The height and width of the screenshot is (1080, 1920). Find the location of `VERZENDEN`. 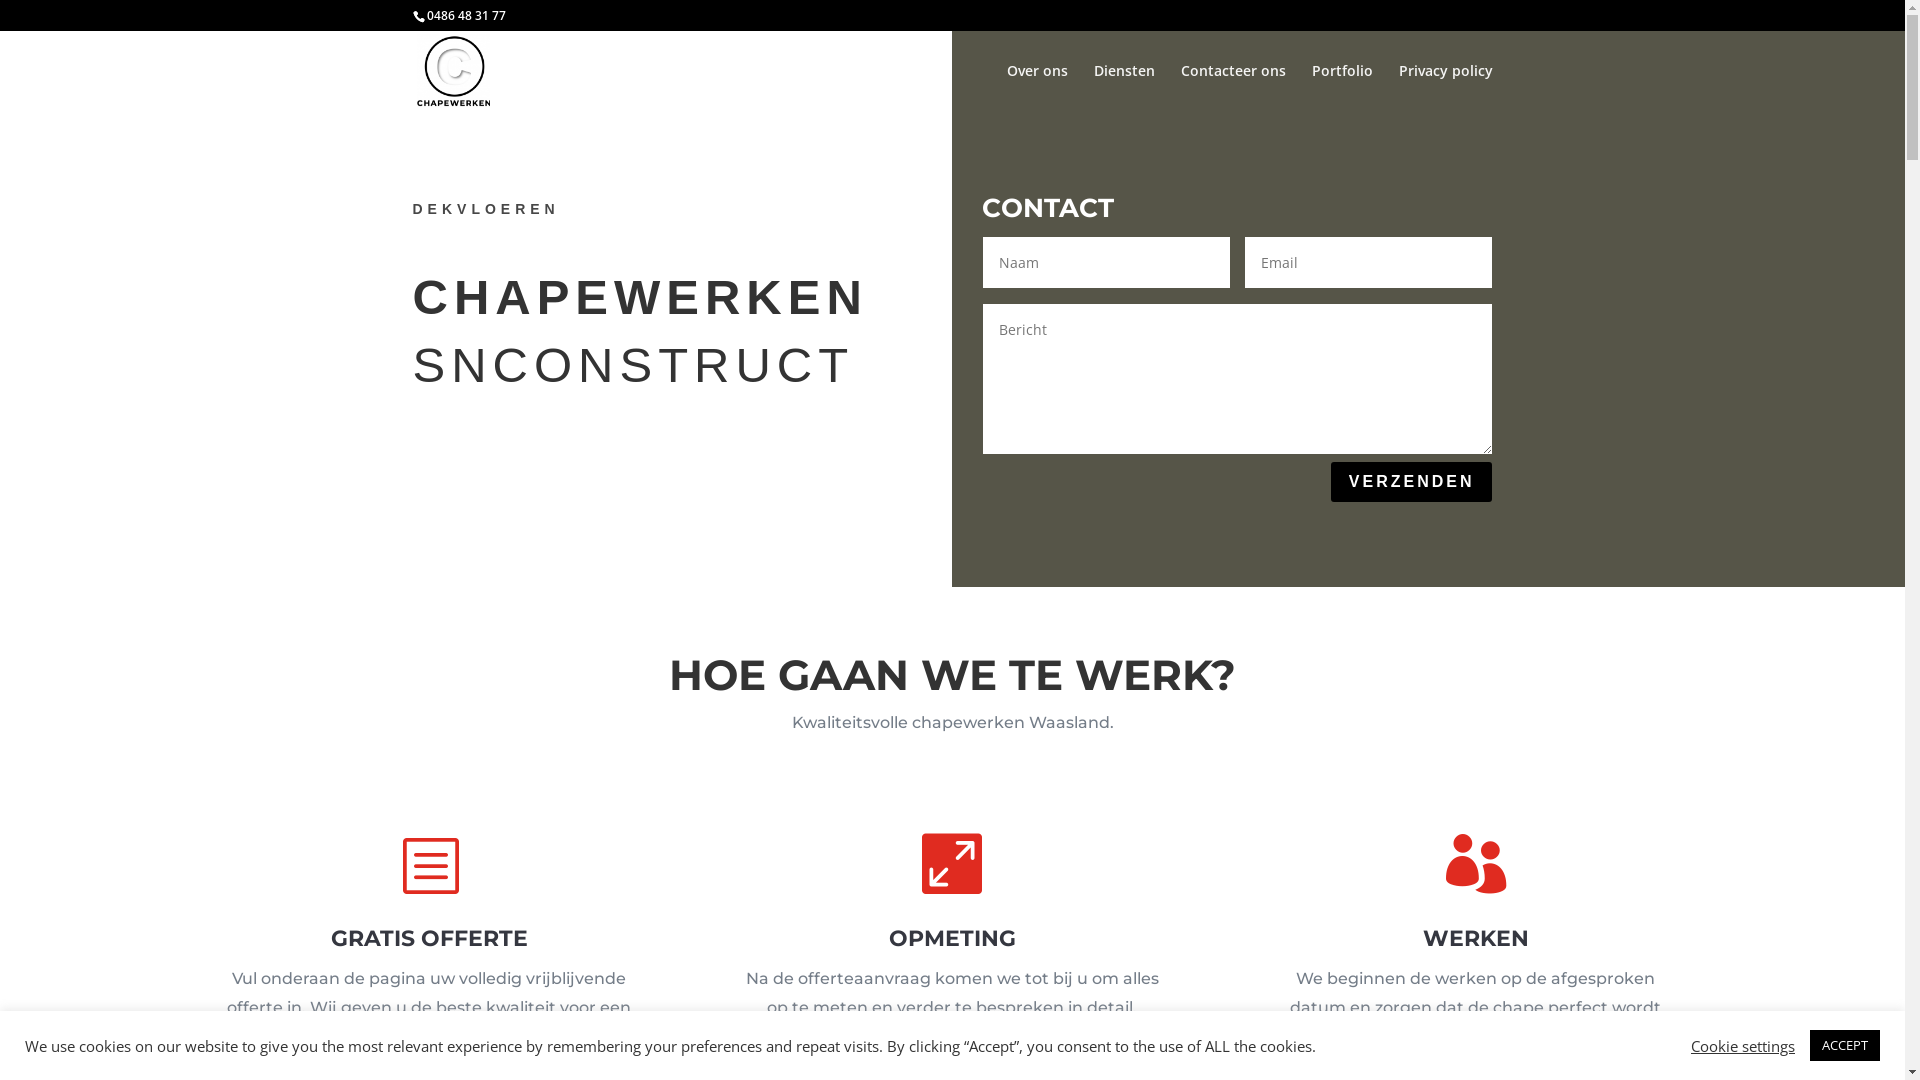

VERZENDEN is located at coordinates (1412, 482).